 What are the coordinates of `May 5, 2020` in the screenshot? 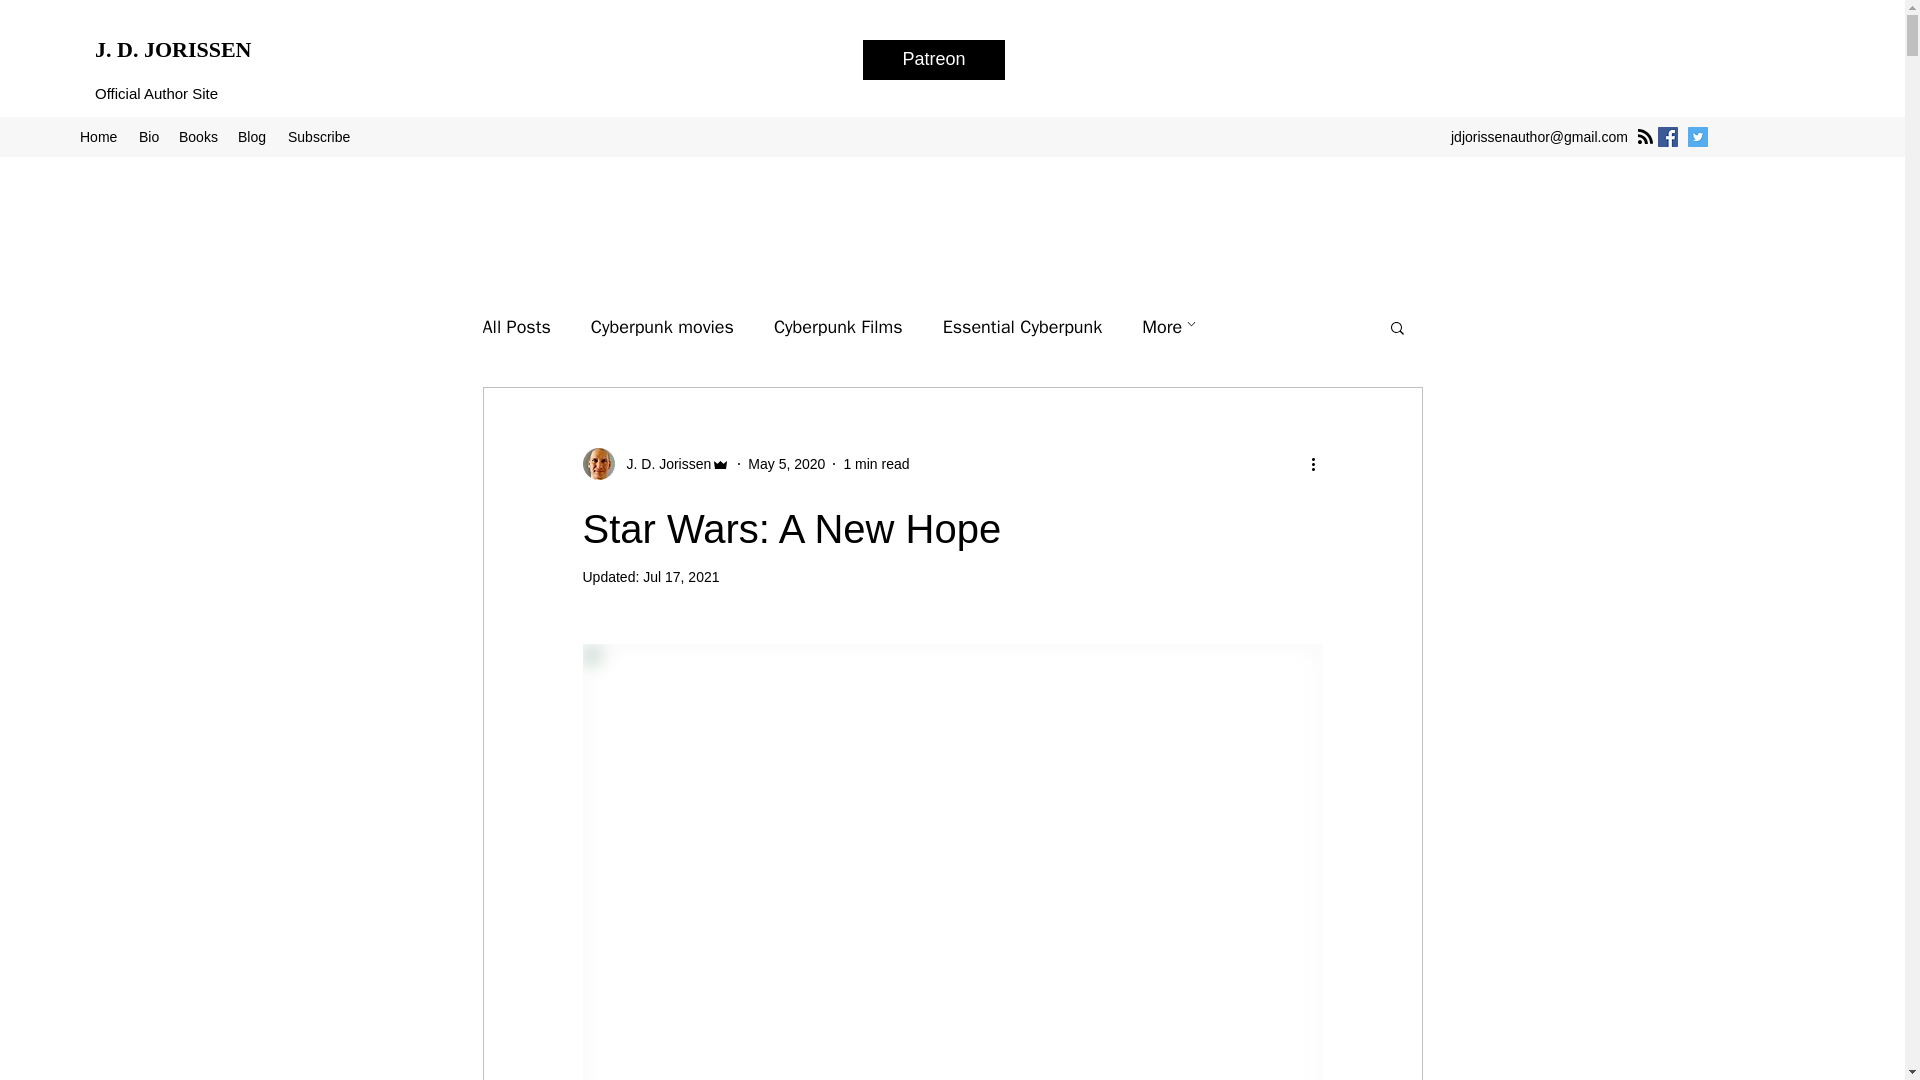 It's located at (786, 463).